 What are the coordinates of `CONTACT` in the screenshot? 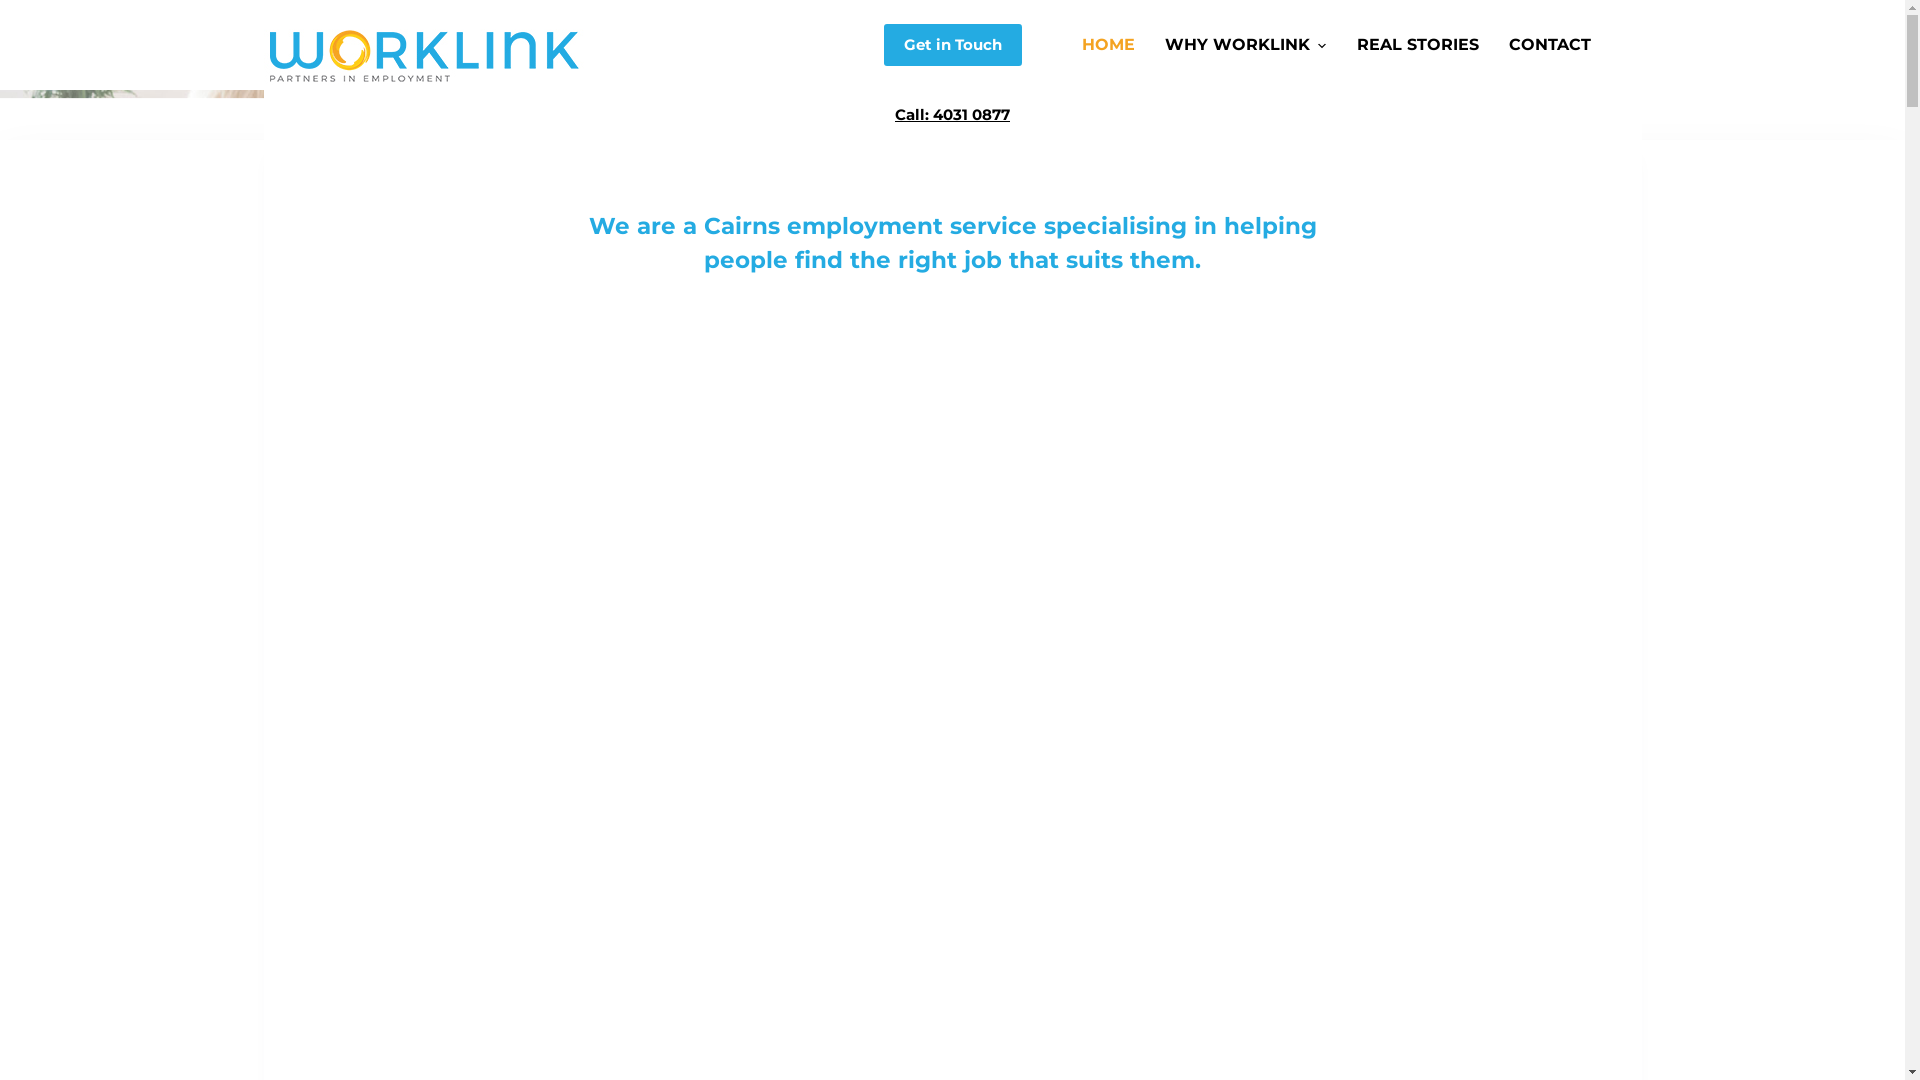 It's located at (1543, 45).